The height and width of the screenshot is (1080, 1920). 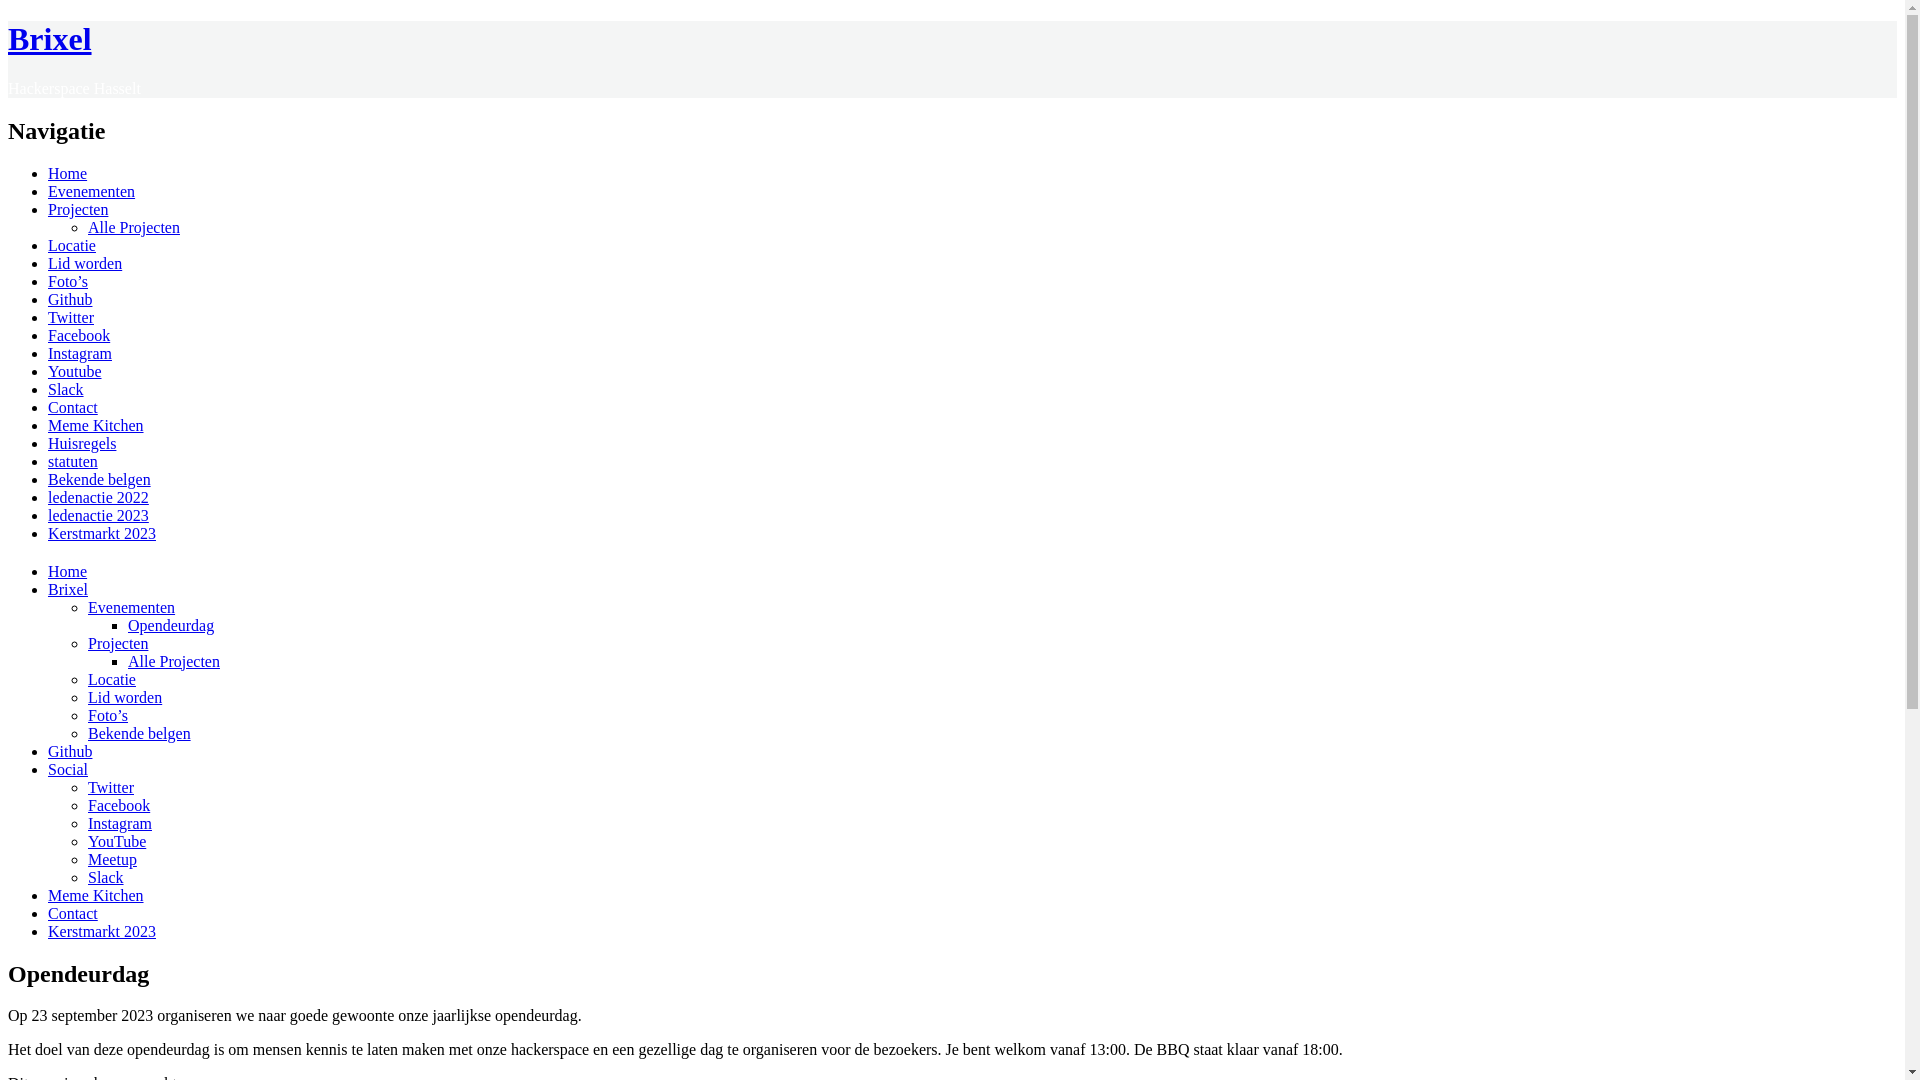 What do you see at coordinates (68, 590) in the screenshot?
I see `Brixel` at bounding box center [68, 590].